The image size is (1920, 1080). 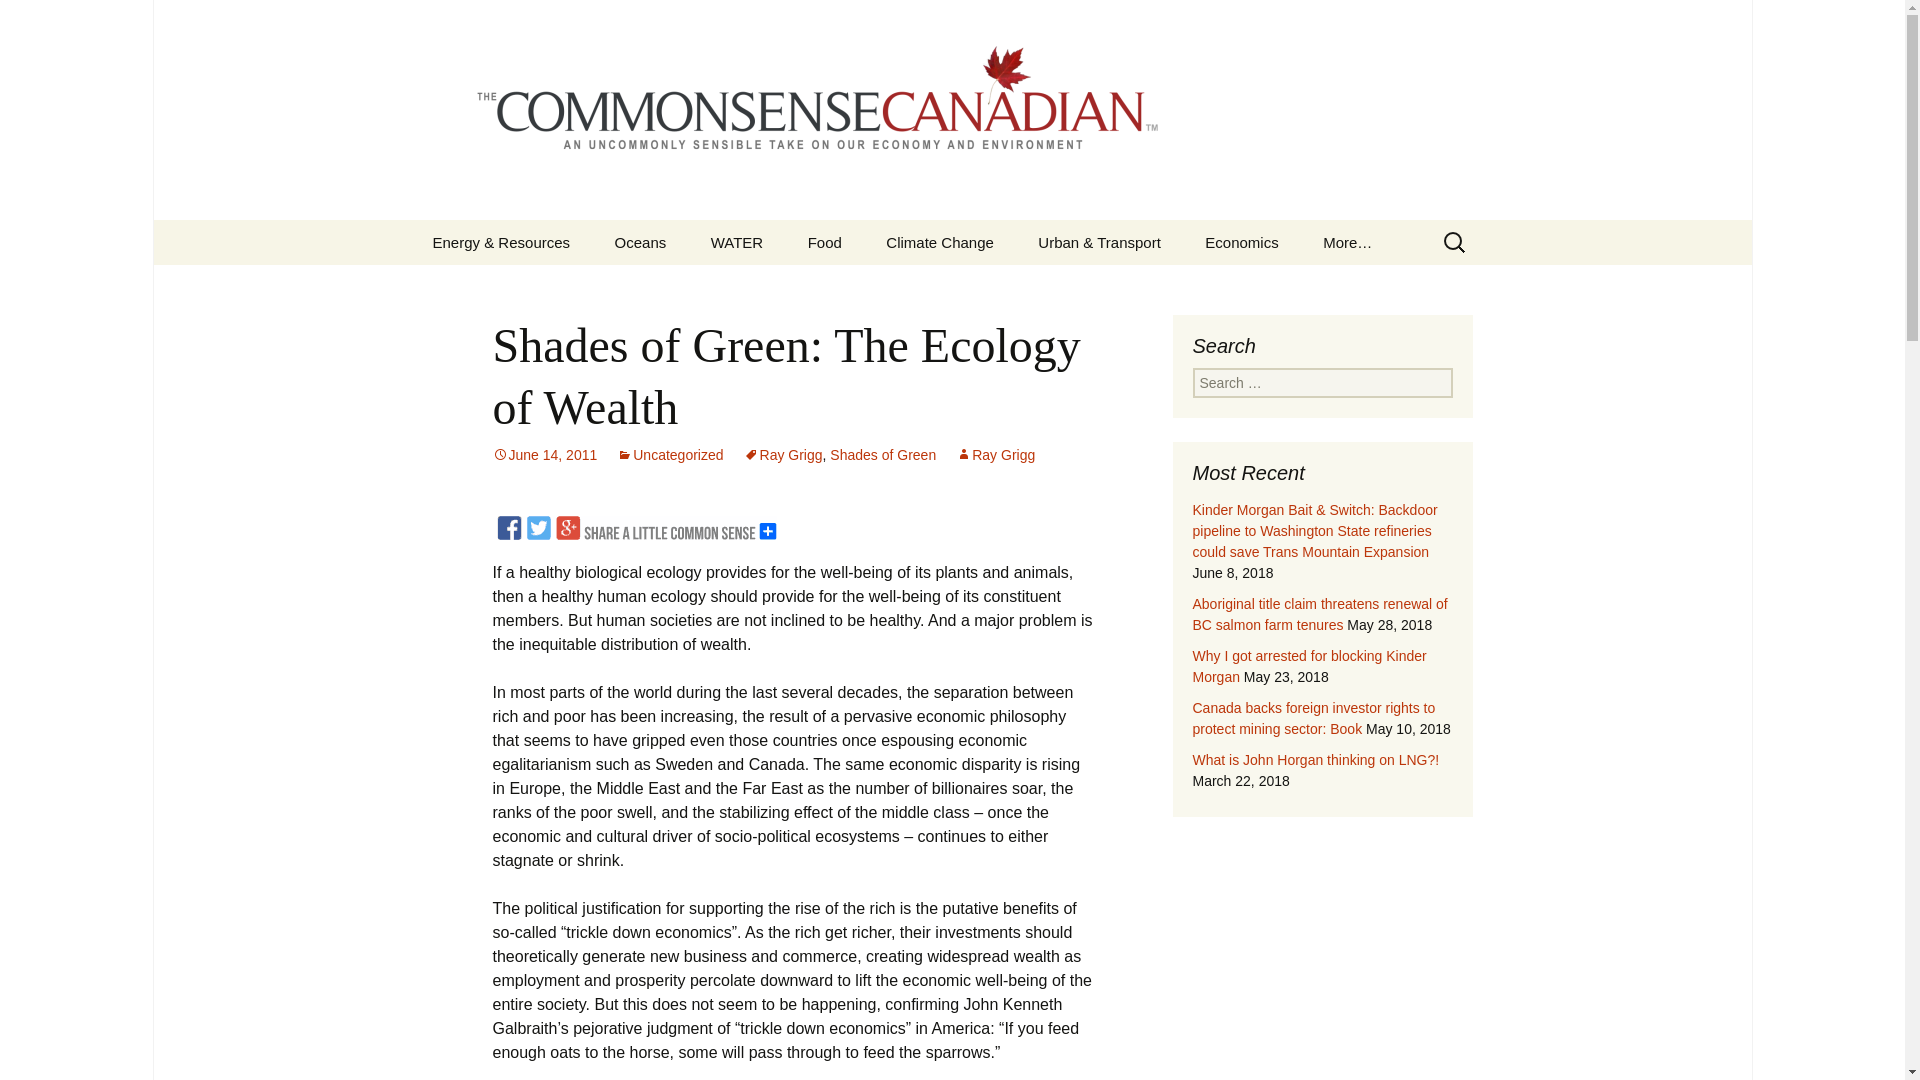 I want to click on Health and Environment, so click(x=1403, y=294).